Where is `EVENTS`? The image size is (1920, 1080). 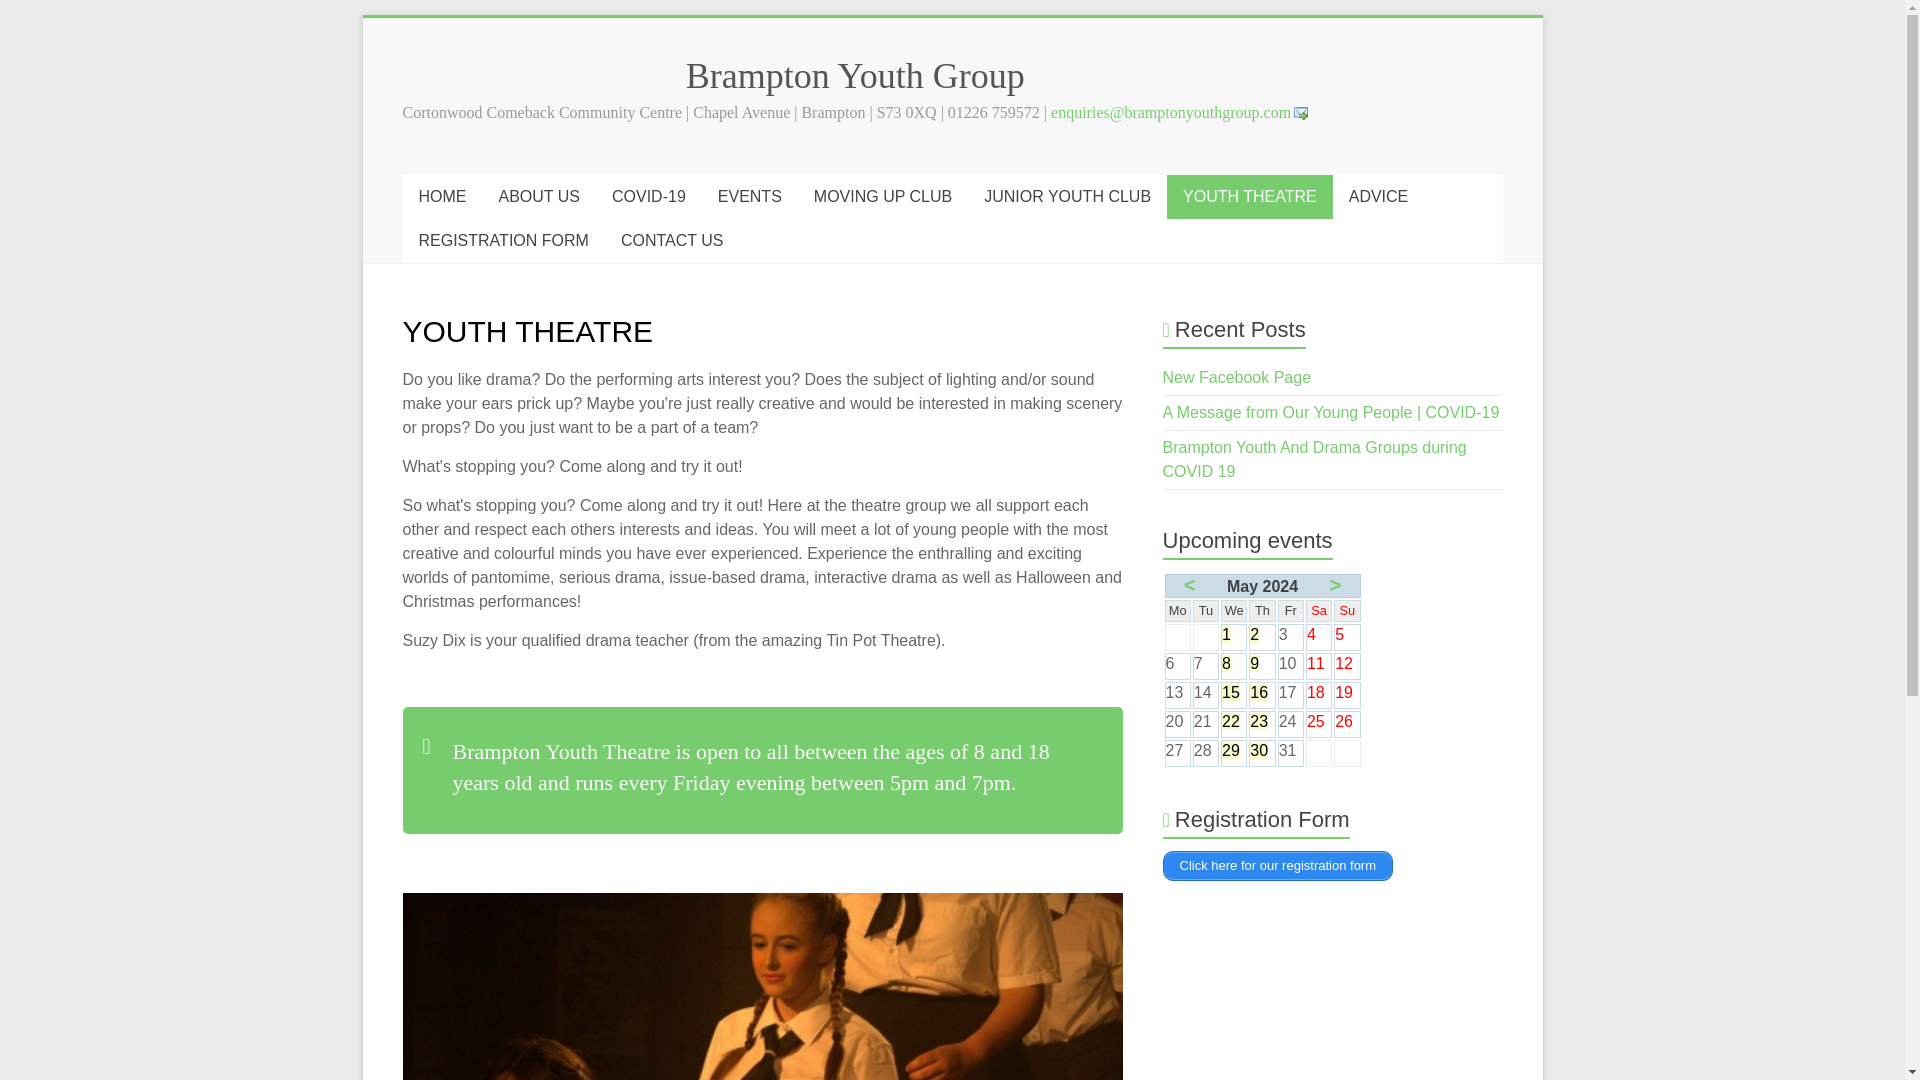 EVENTS is located at coordinates (750, 196).